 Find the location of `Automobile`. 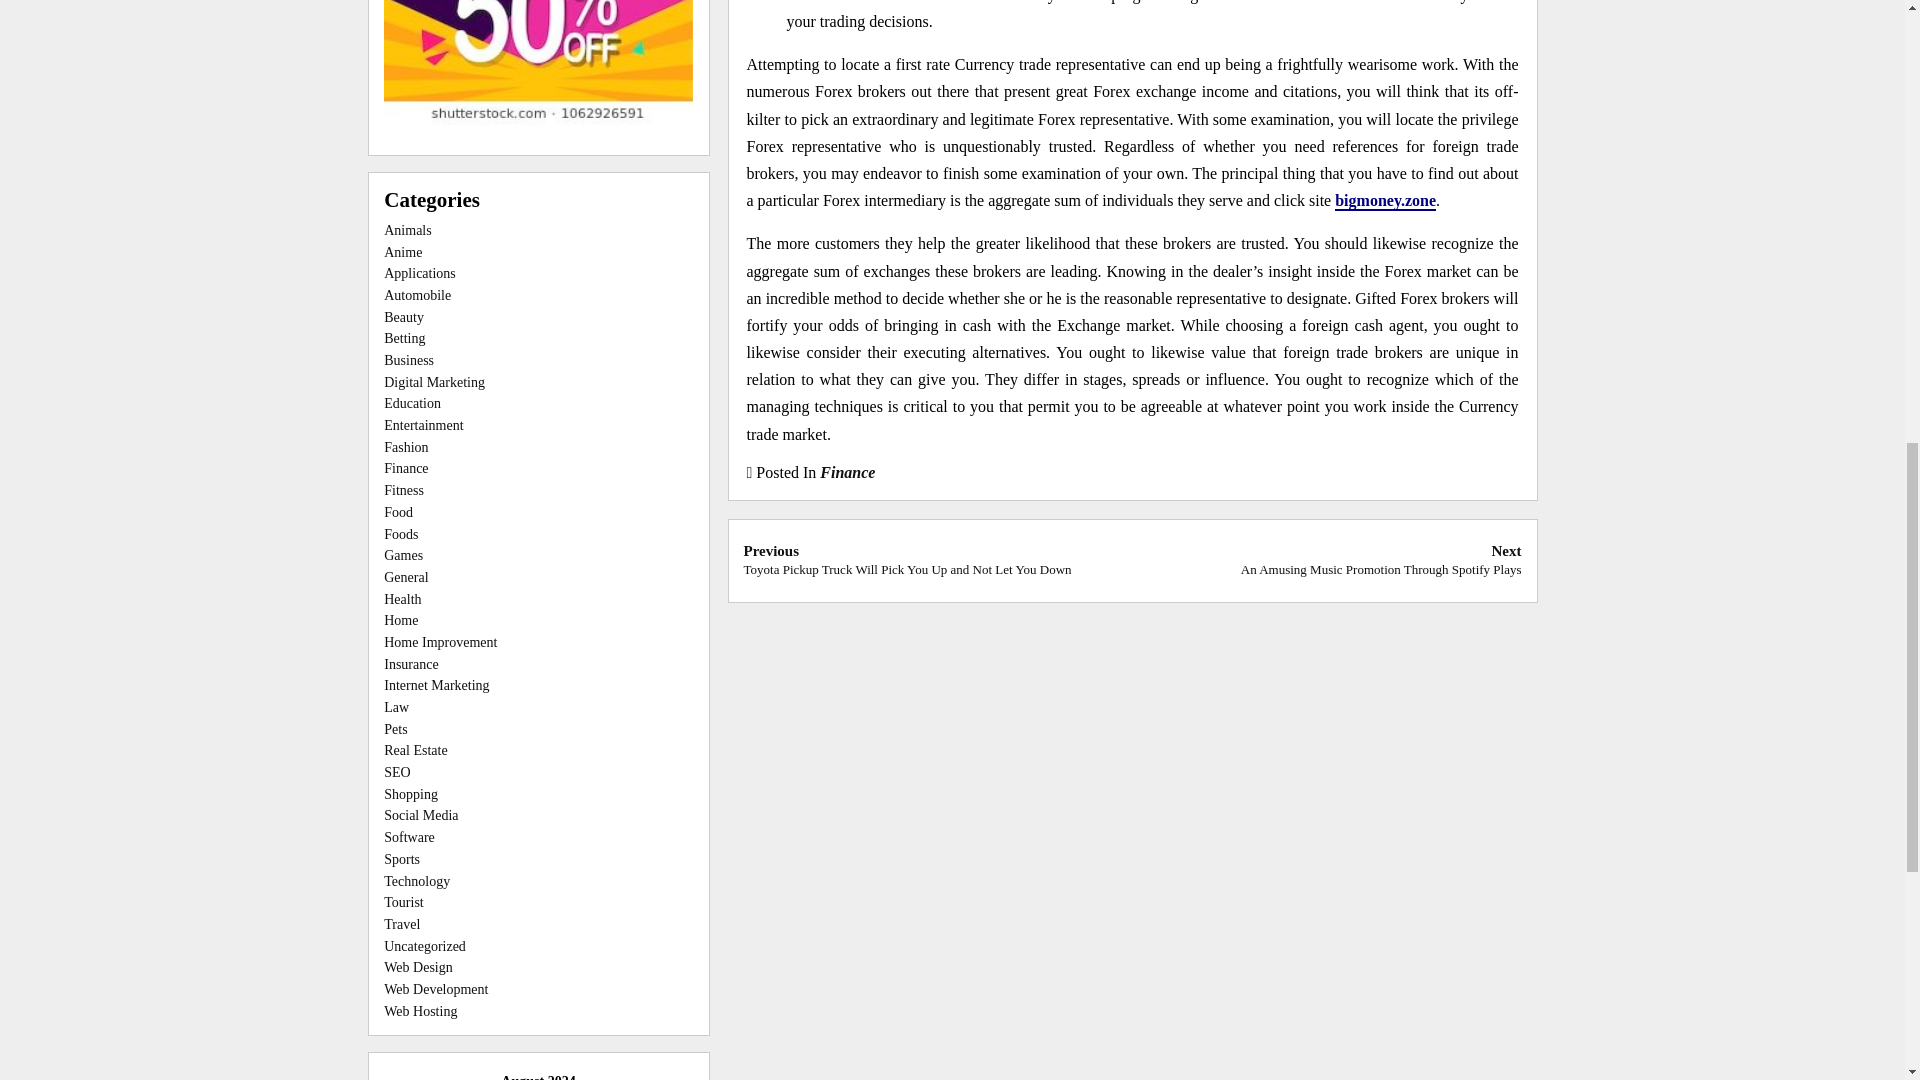

Automobile is located at coordinates (418, 296).